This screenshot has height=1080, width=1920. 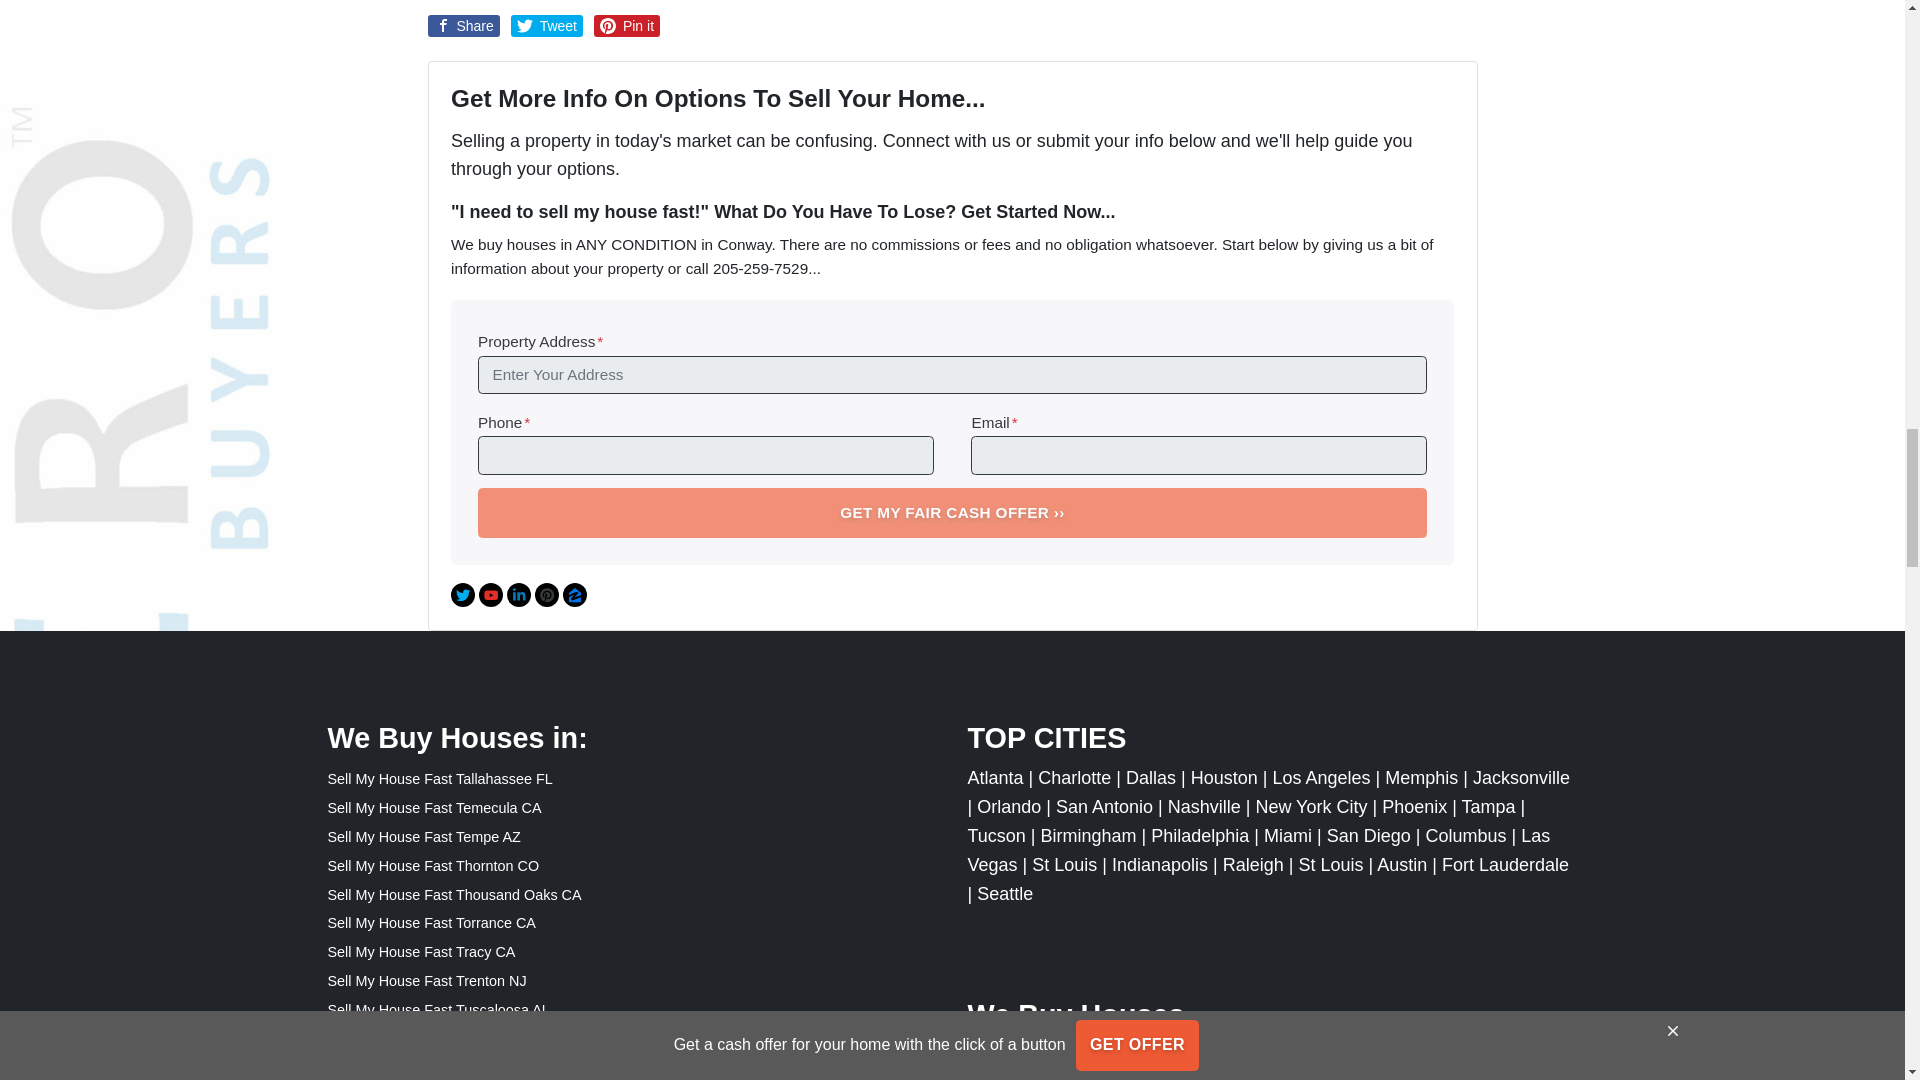 What do you see at coordinates (464, 24) in the screenshot?
I see `Share` at bounding box center [464, 24].